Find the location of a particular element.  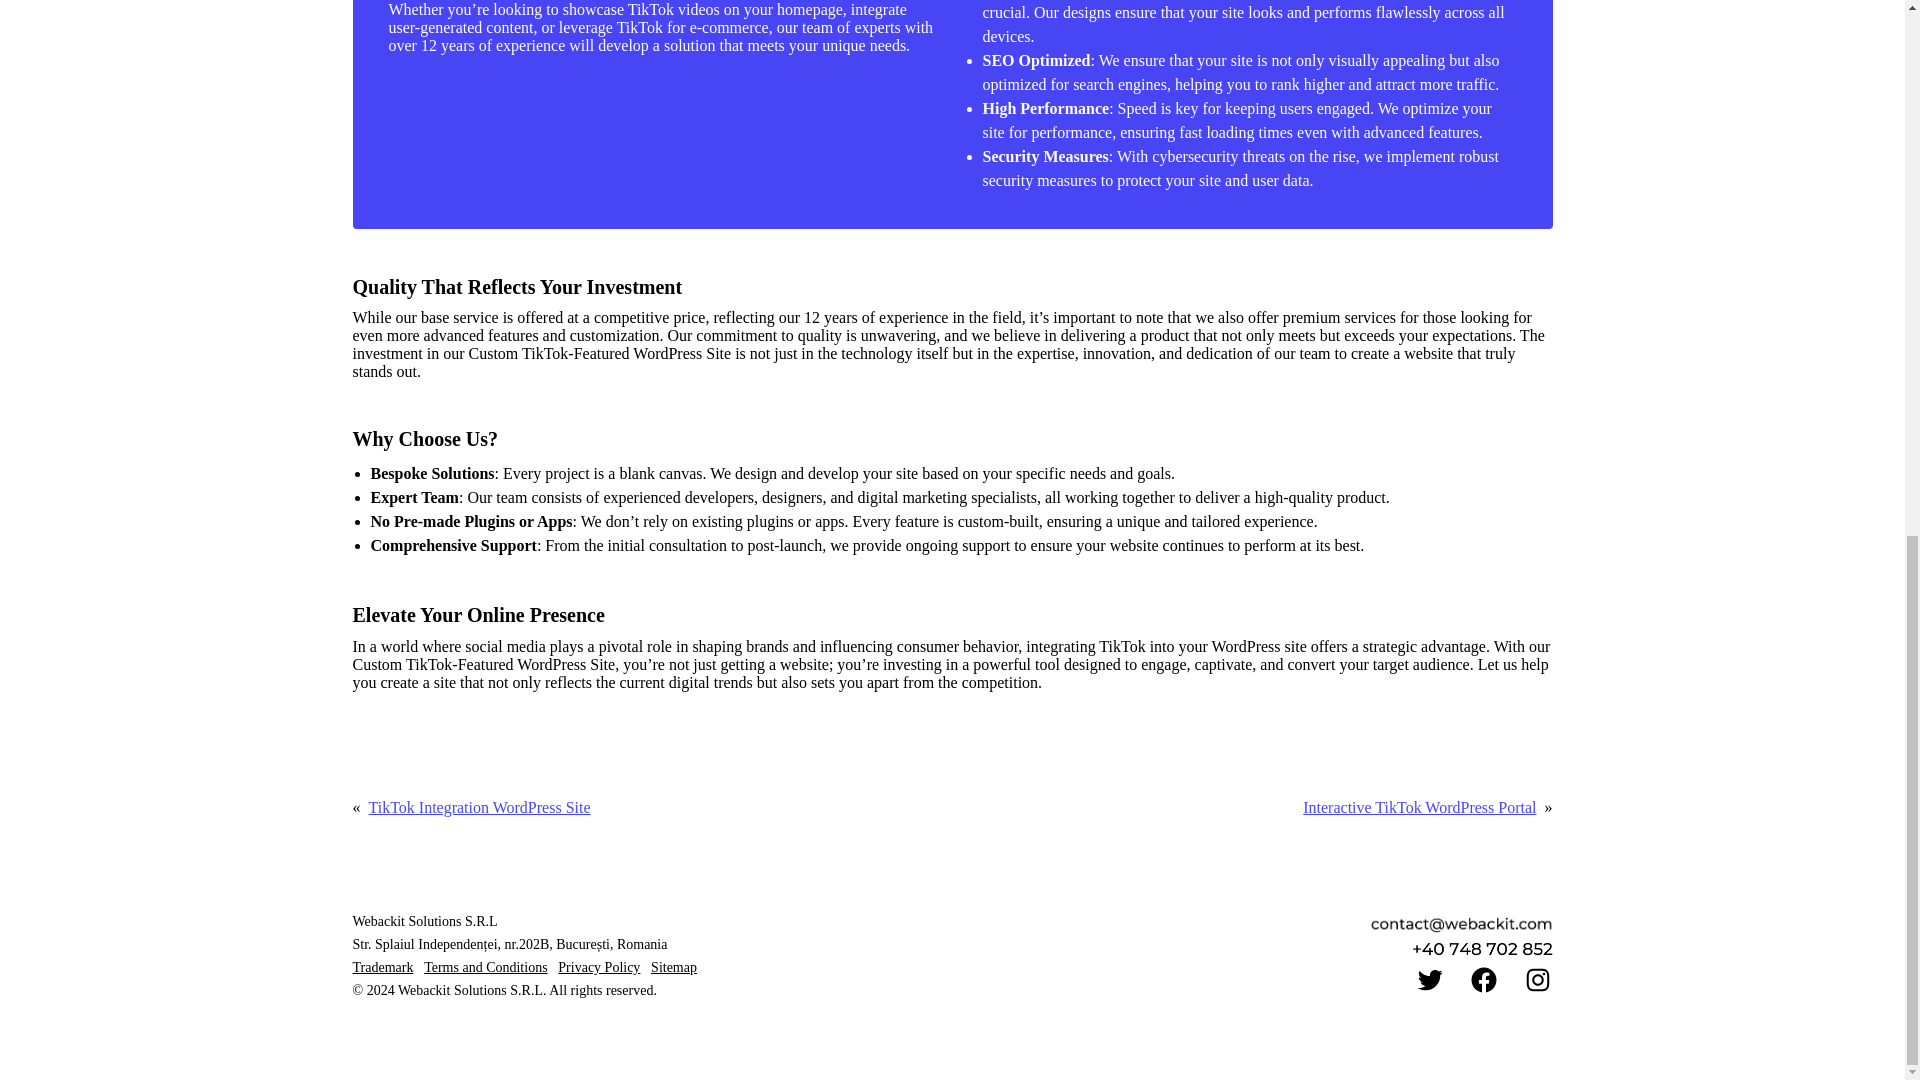

Interactive TikTok WordPress Portal is located at coordinates (1420, 808).